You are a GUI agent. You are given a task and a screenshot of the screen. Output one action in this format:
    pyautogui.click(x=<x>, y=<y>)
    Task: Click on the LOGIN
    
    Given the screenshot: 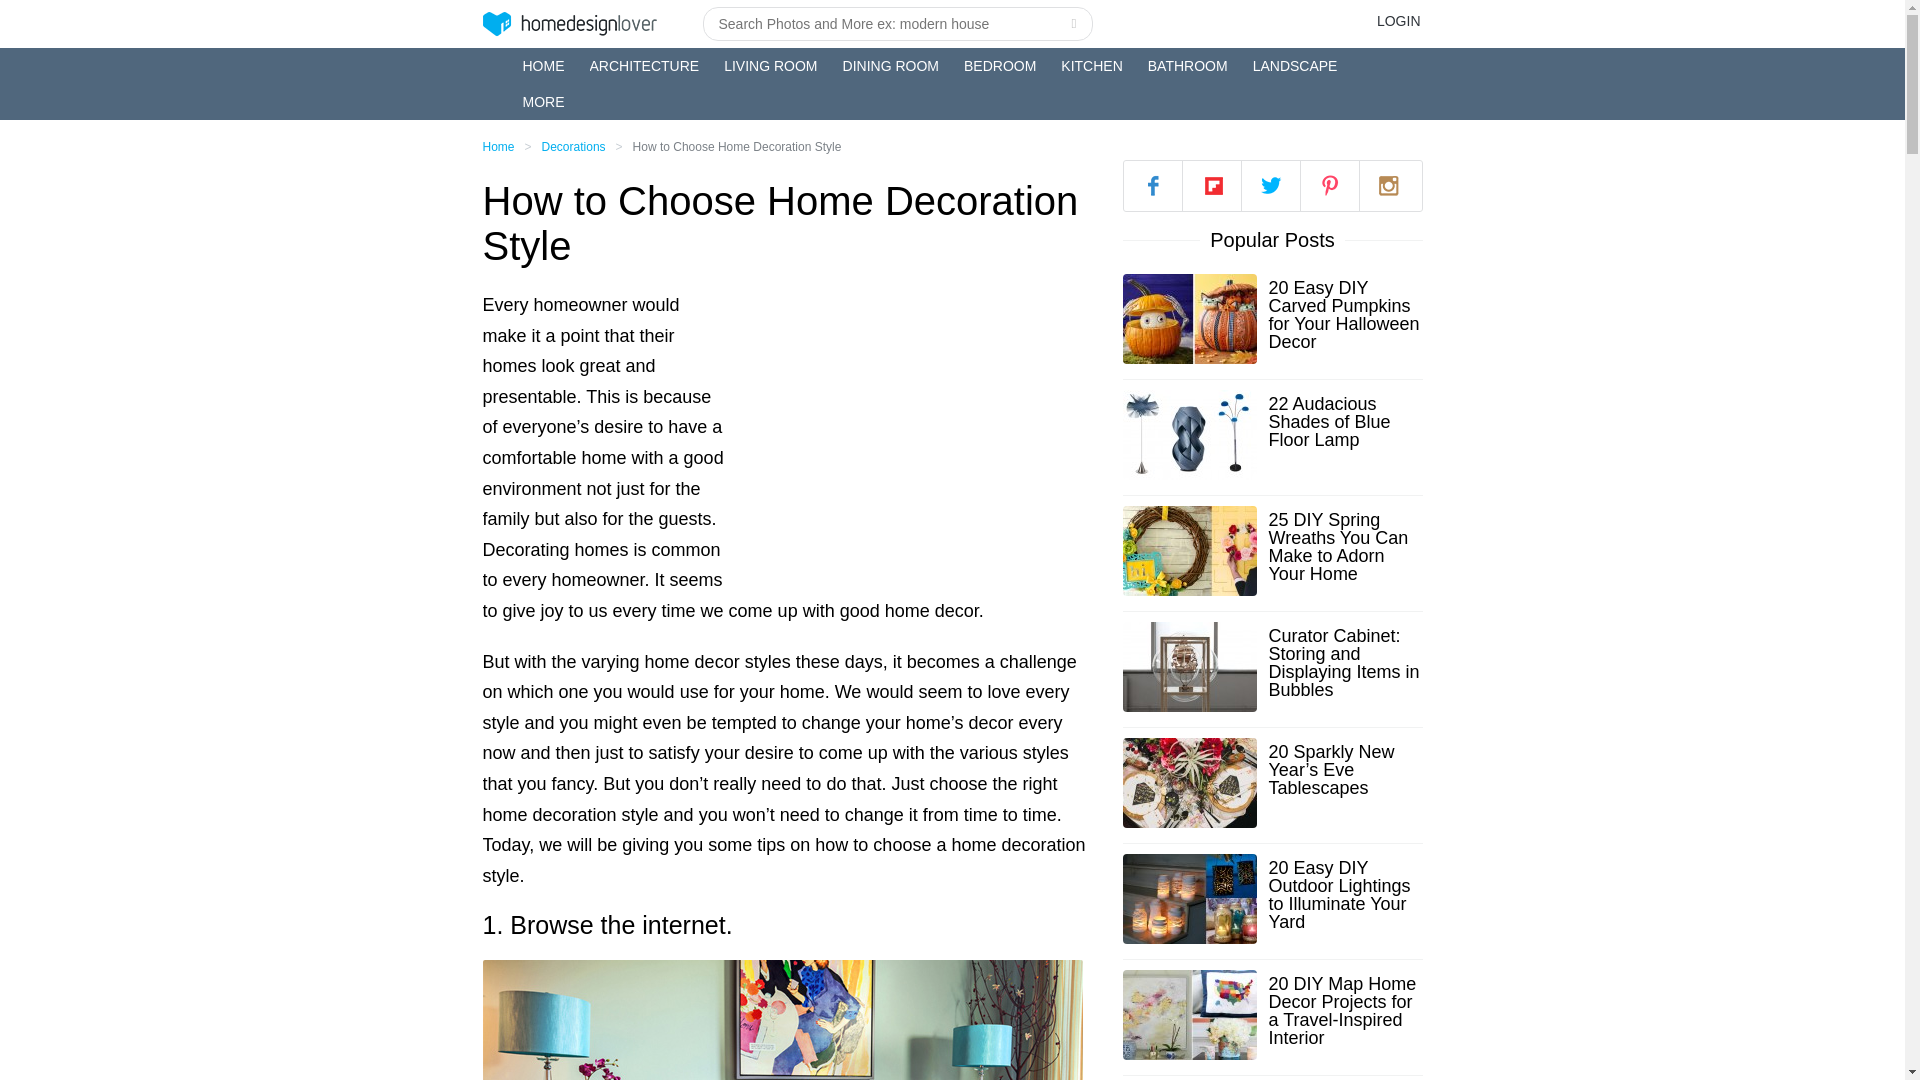 What is the action you would take?
    pyautogui.click(x=1398, y=20)
    